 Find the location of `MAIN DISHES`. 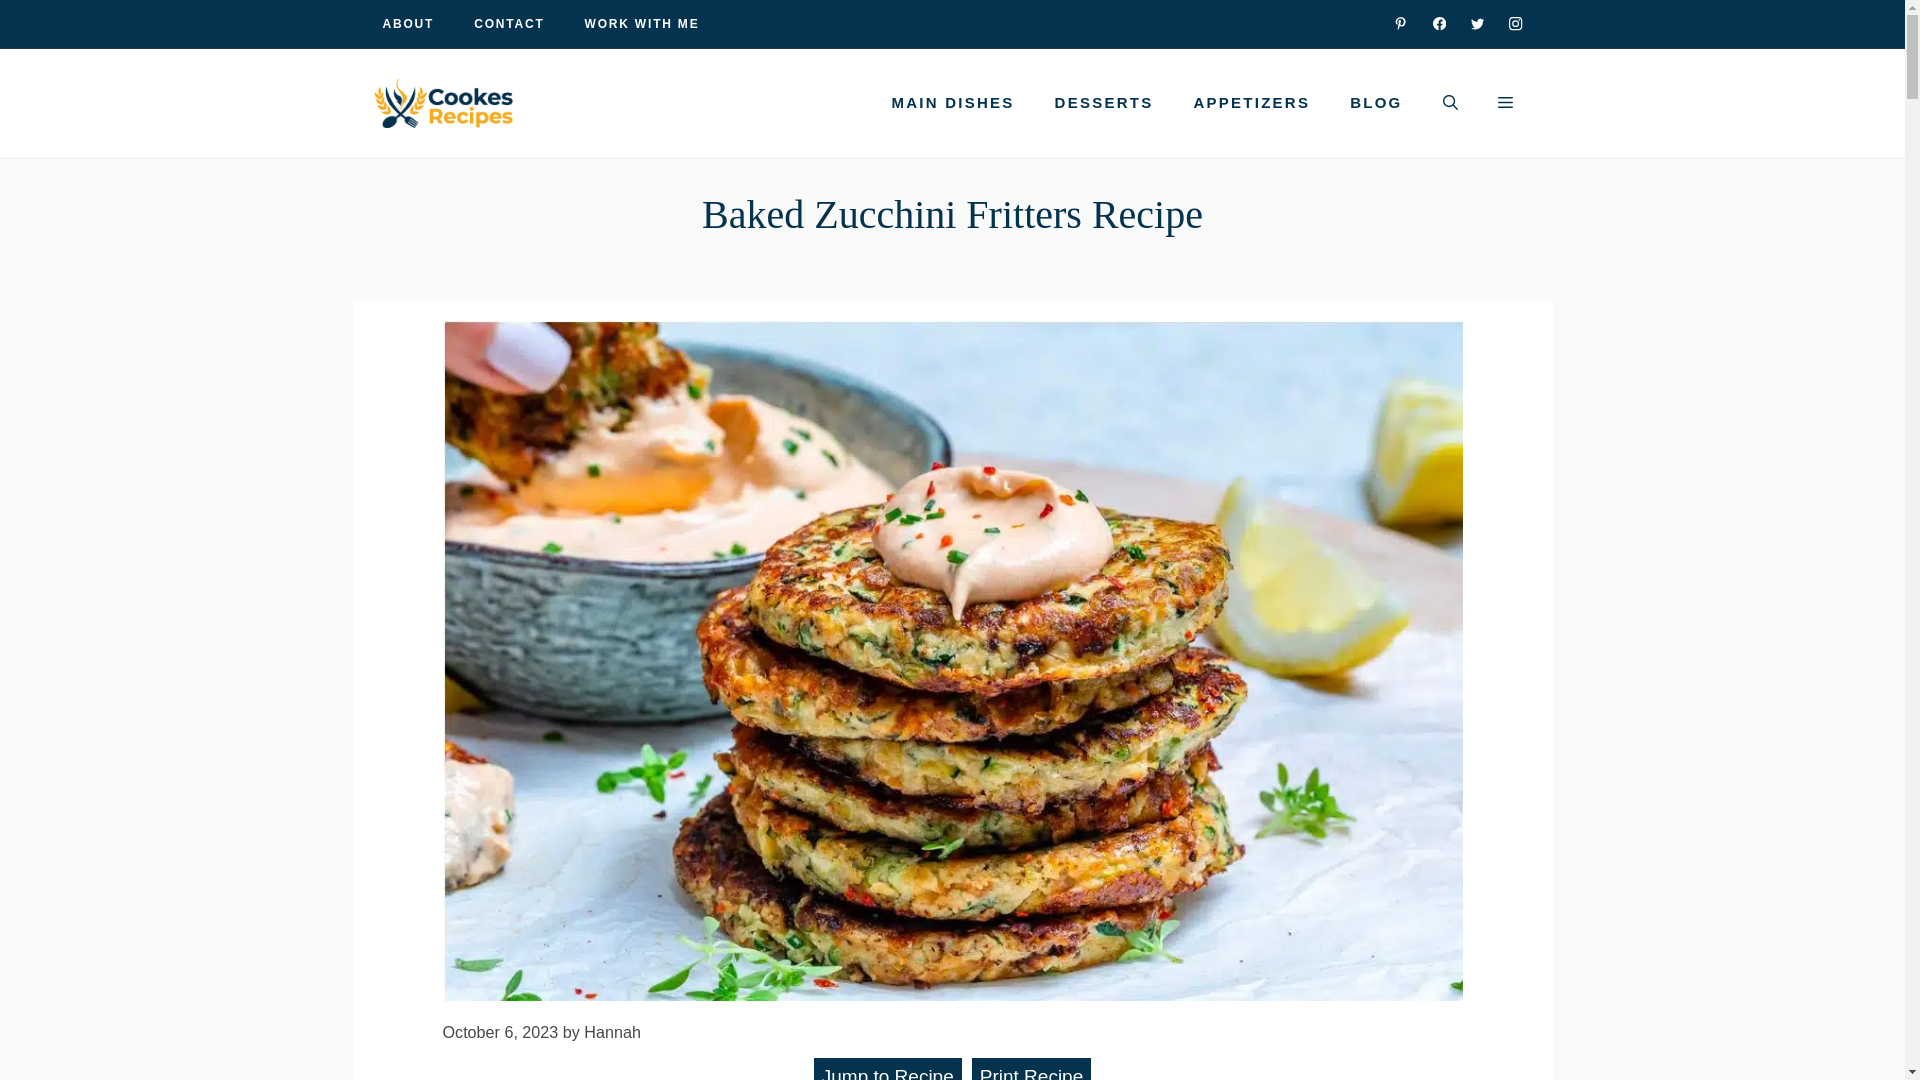

MAIN DISHES is located at coordinates (952, 102).